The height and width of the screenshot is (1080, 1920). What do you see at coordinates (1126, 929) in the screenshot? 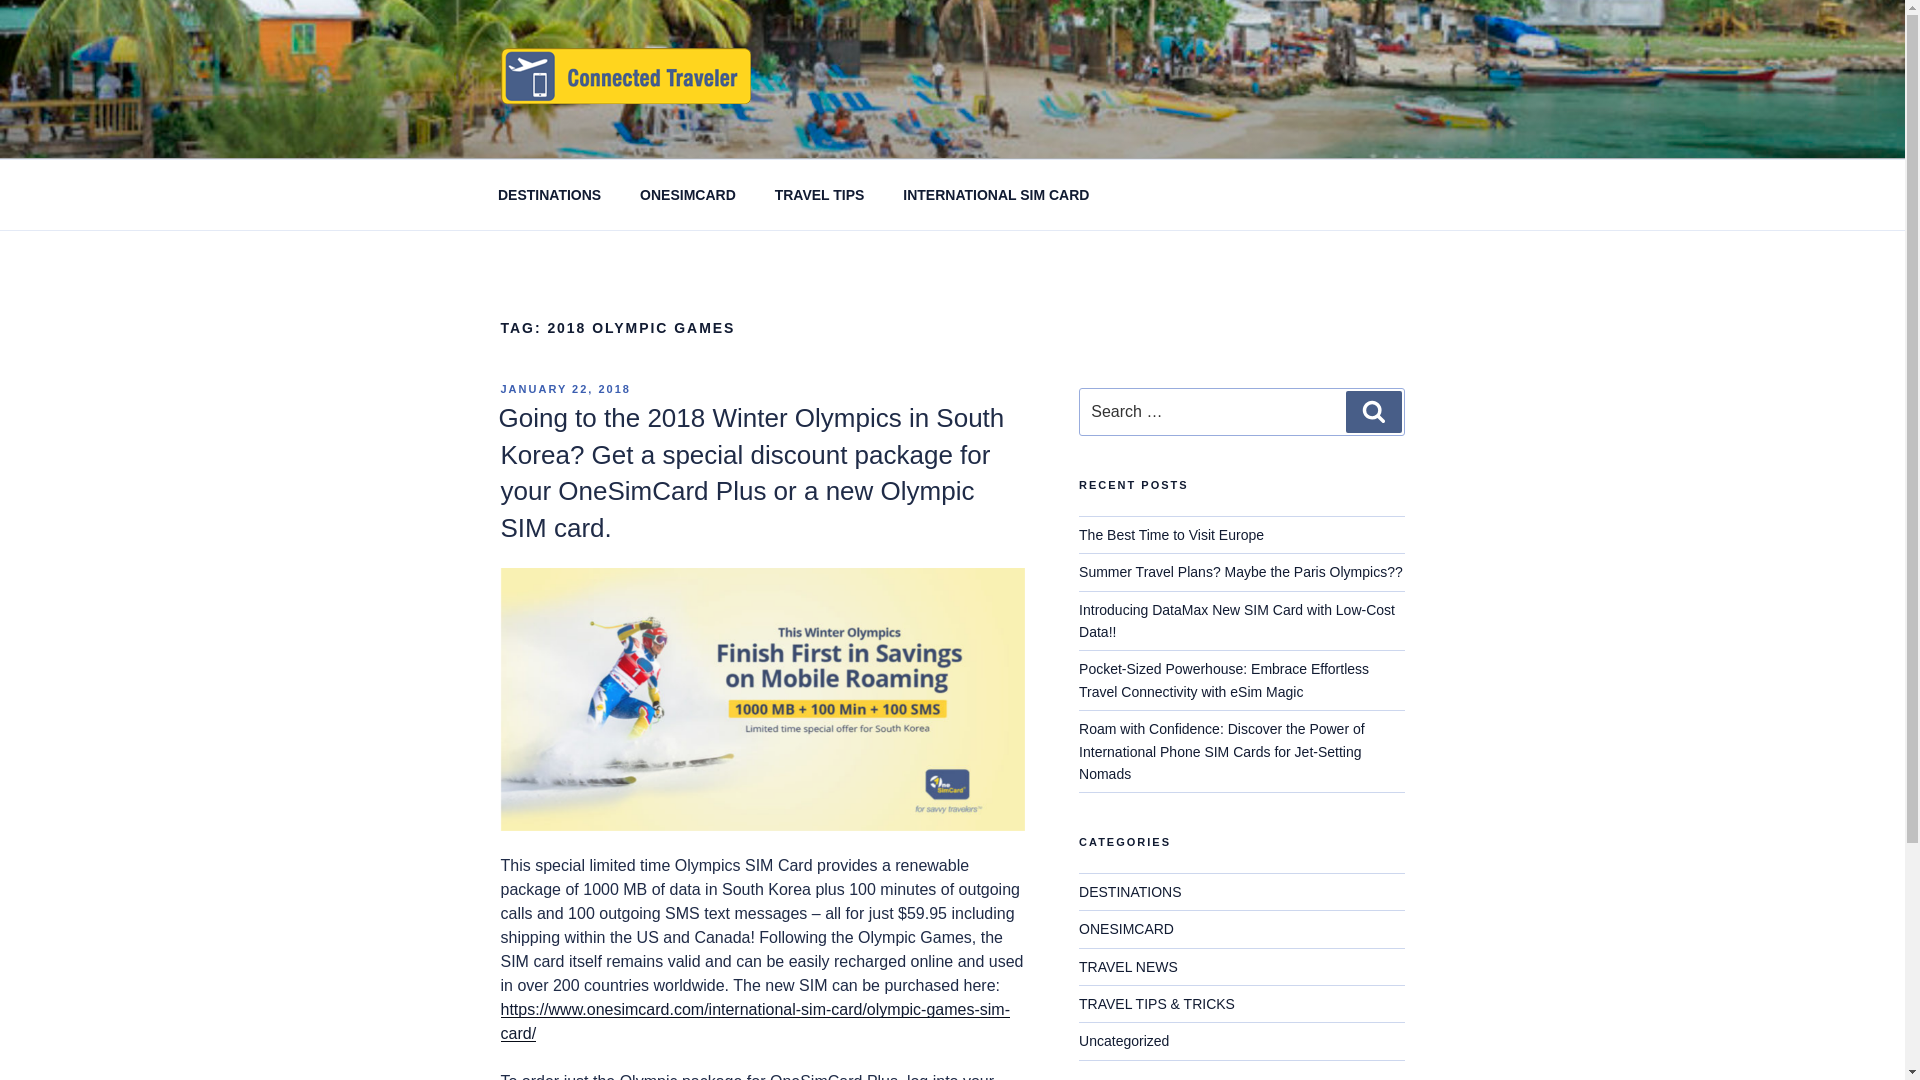
I see `ONESIMCARD` at bounding box center [1126, 929].